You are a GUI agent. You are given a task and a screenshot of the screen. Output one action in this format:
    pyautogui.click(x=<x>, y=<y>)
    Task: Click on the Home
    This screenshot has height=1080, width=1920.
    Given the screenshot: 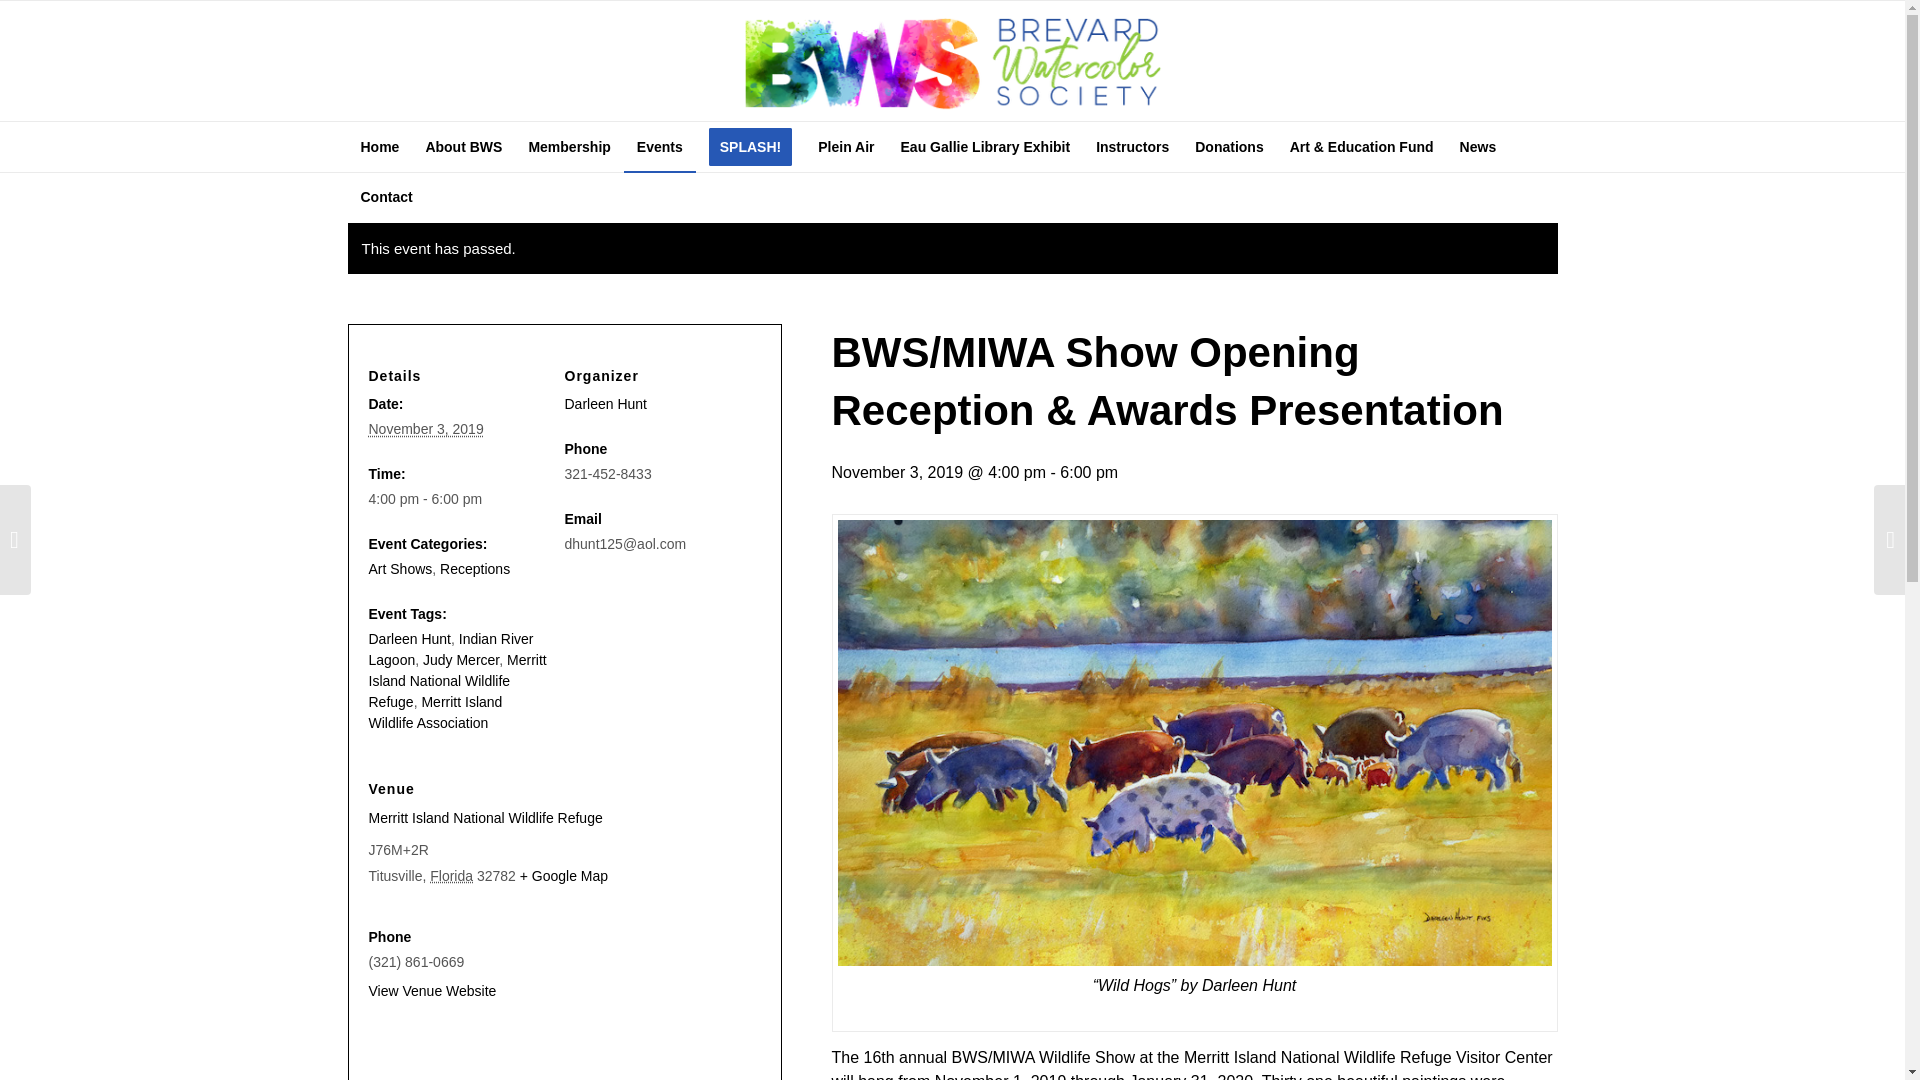 What is the action you would take?
    pyautogui.click(x=380, y=146)
    